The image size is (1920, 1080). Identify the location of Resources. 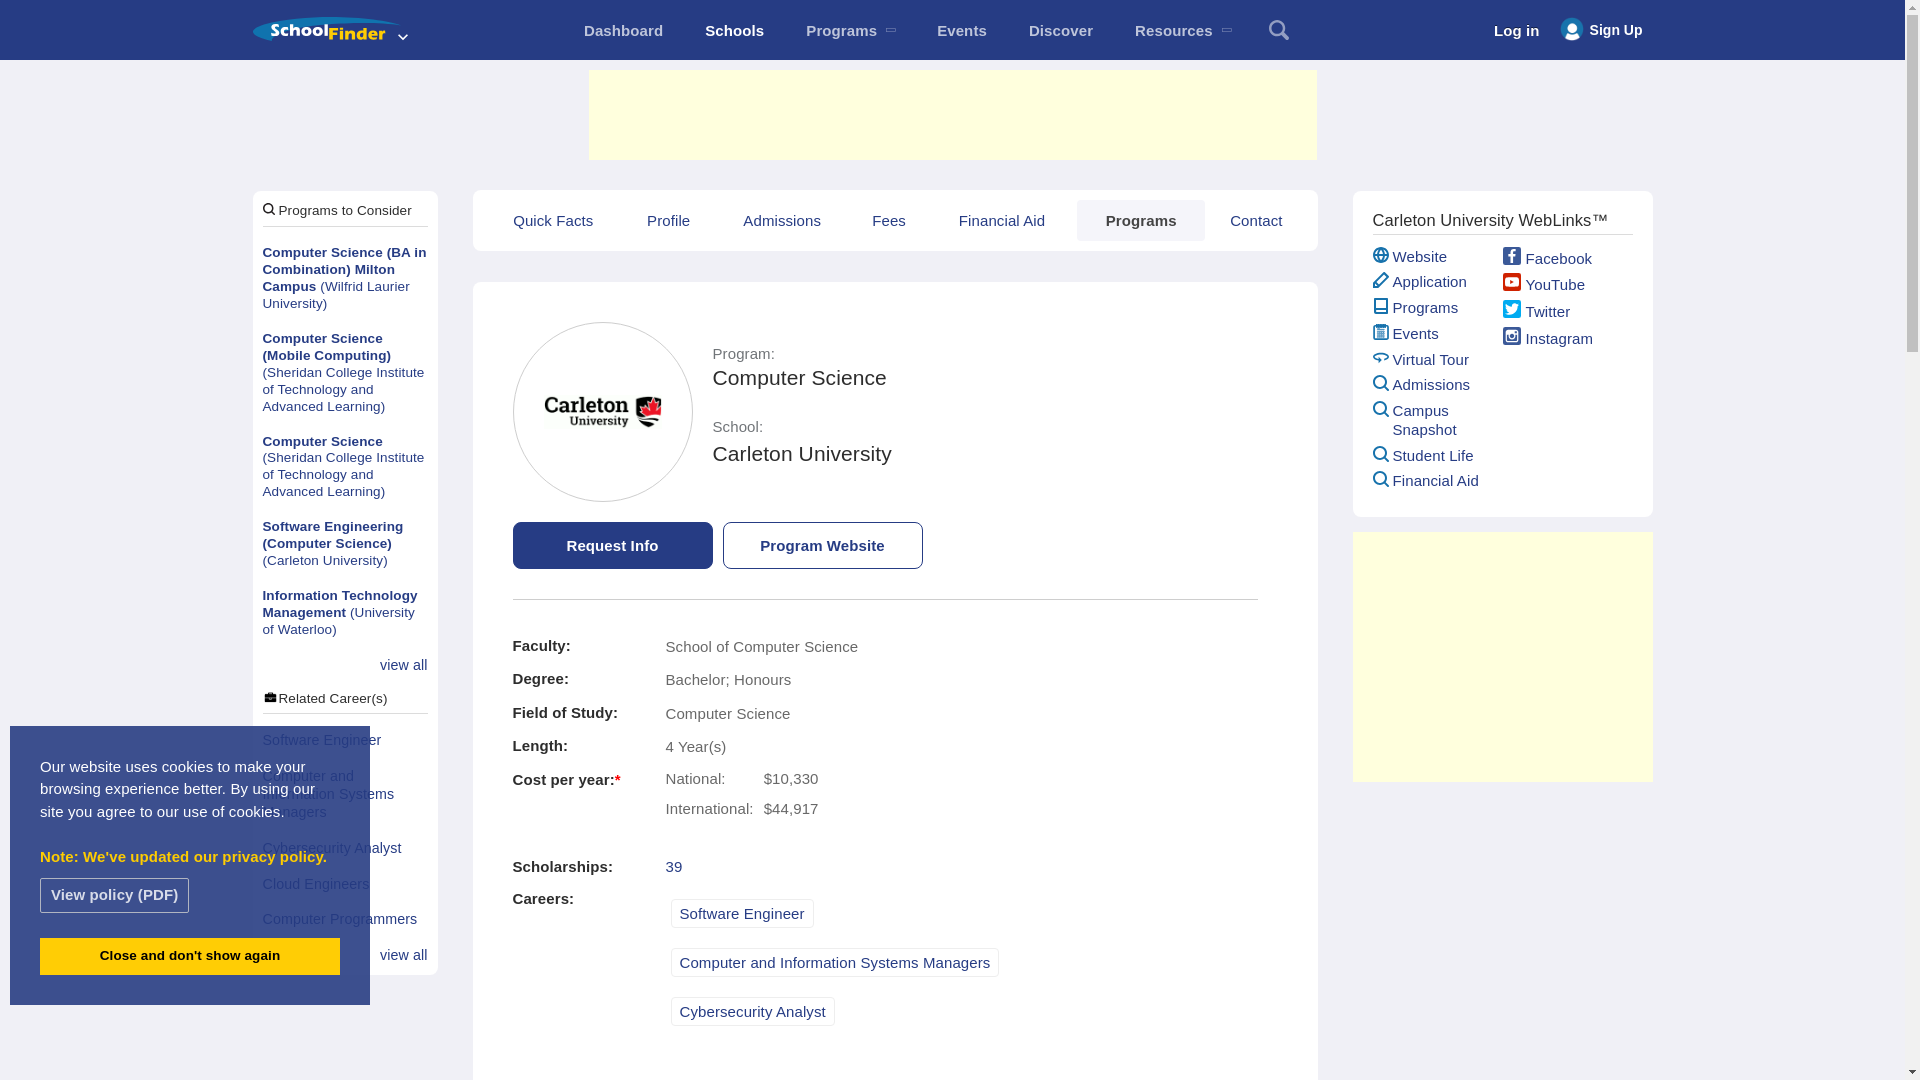
(1182, 30).